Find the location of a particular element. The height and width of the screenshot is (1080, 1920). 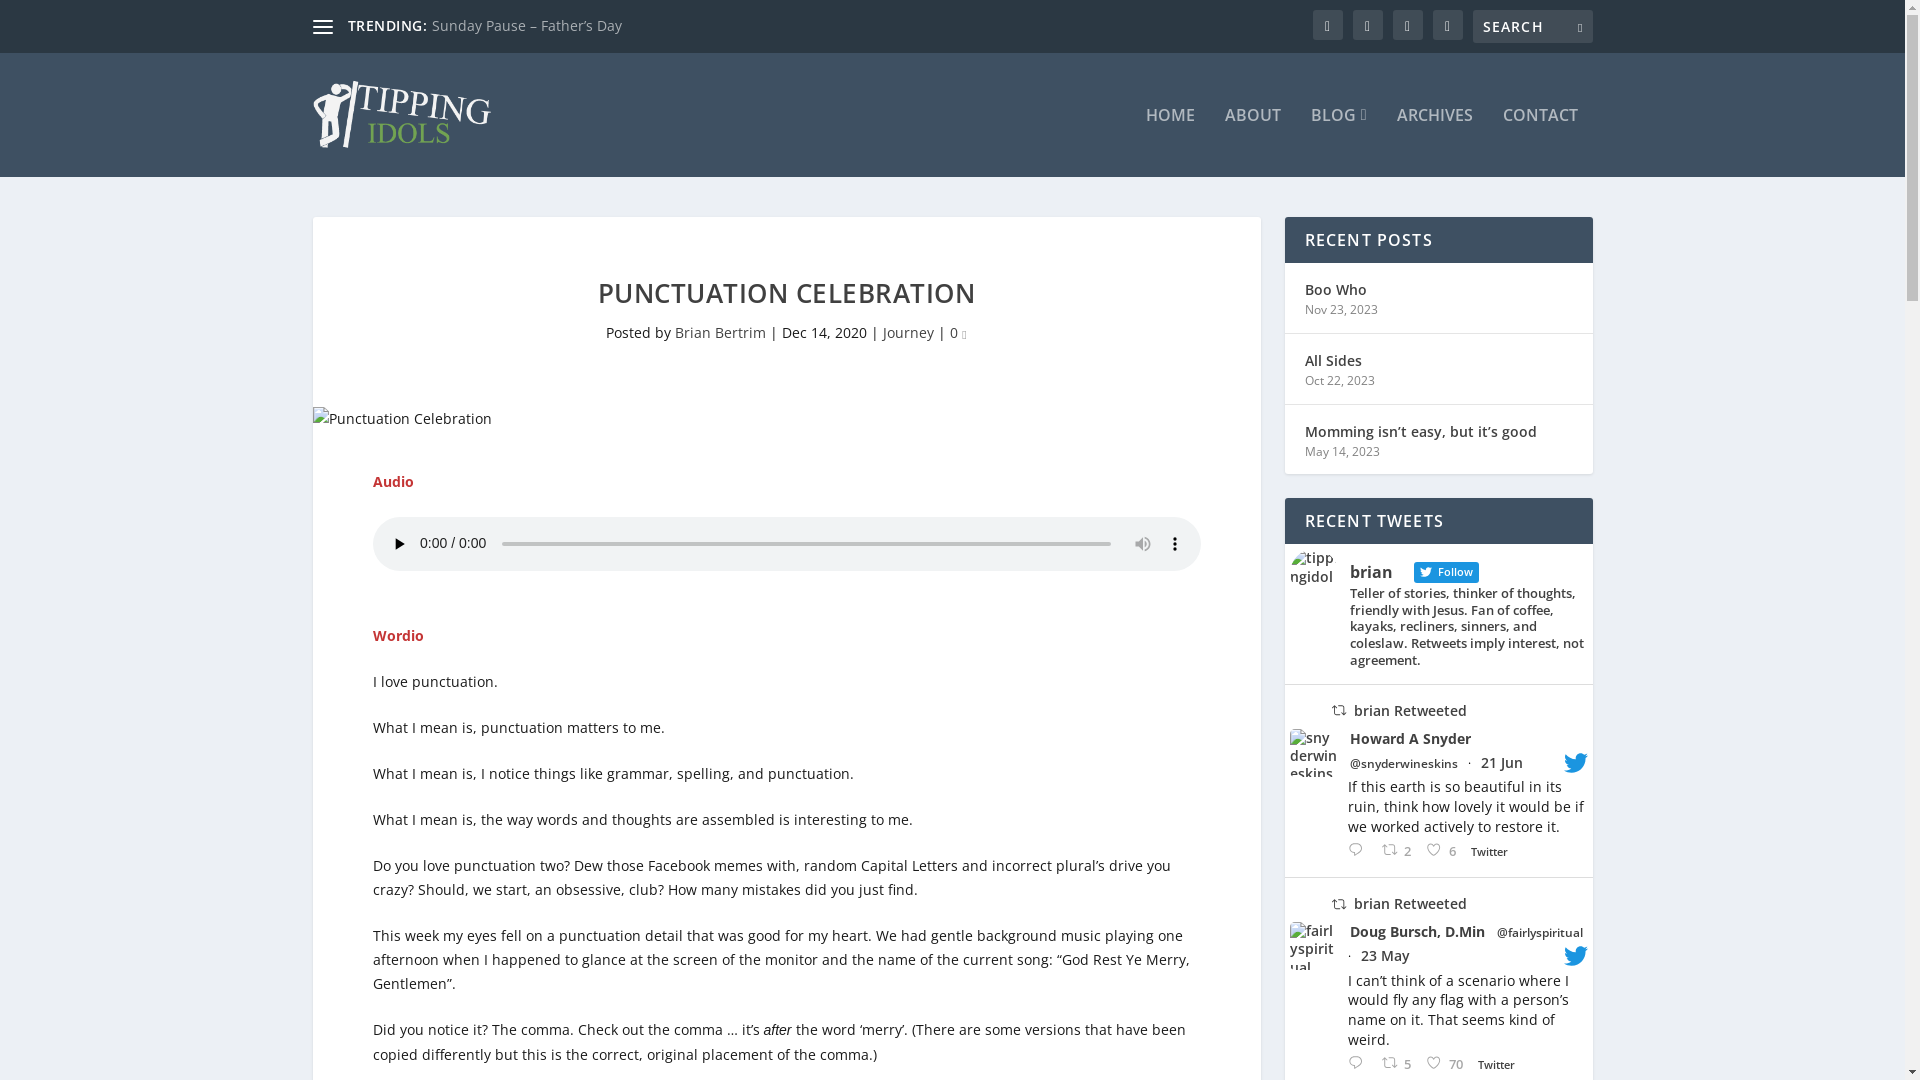

Reply on Twitter 1661069616507154432 is located at coordinates (1359, 1064).